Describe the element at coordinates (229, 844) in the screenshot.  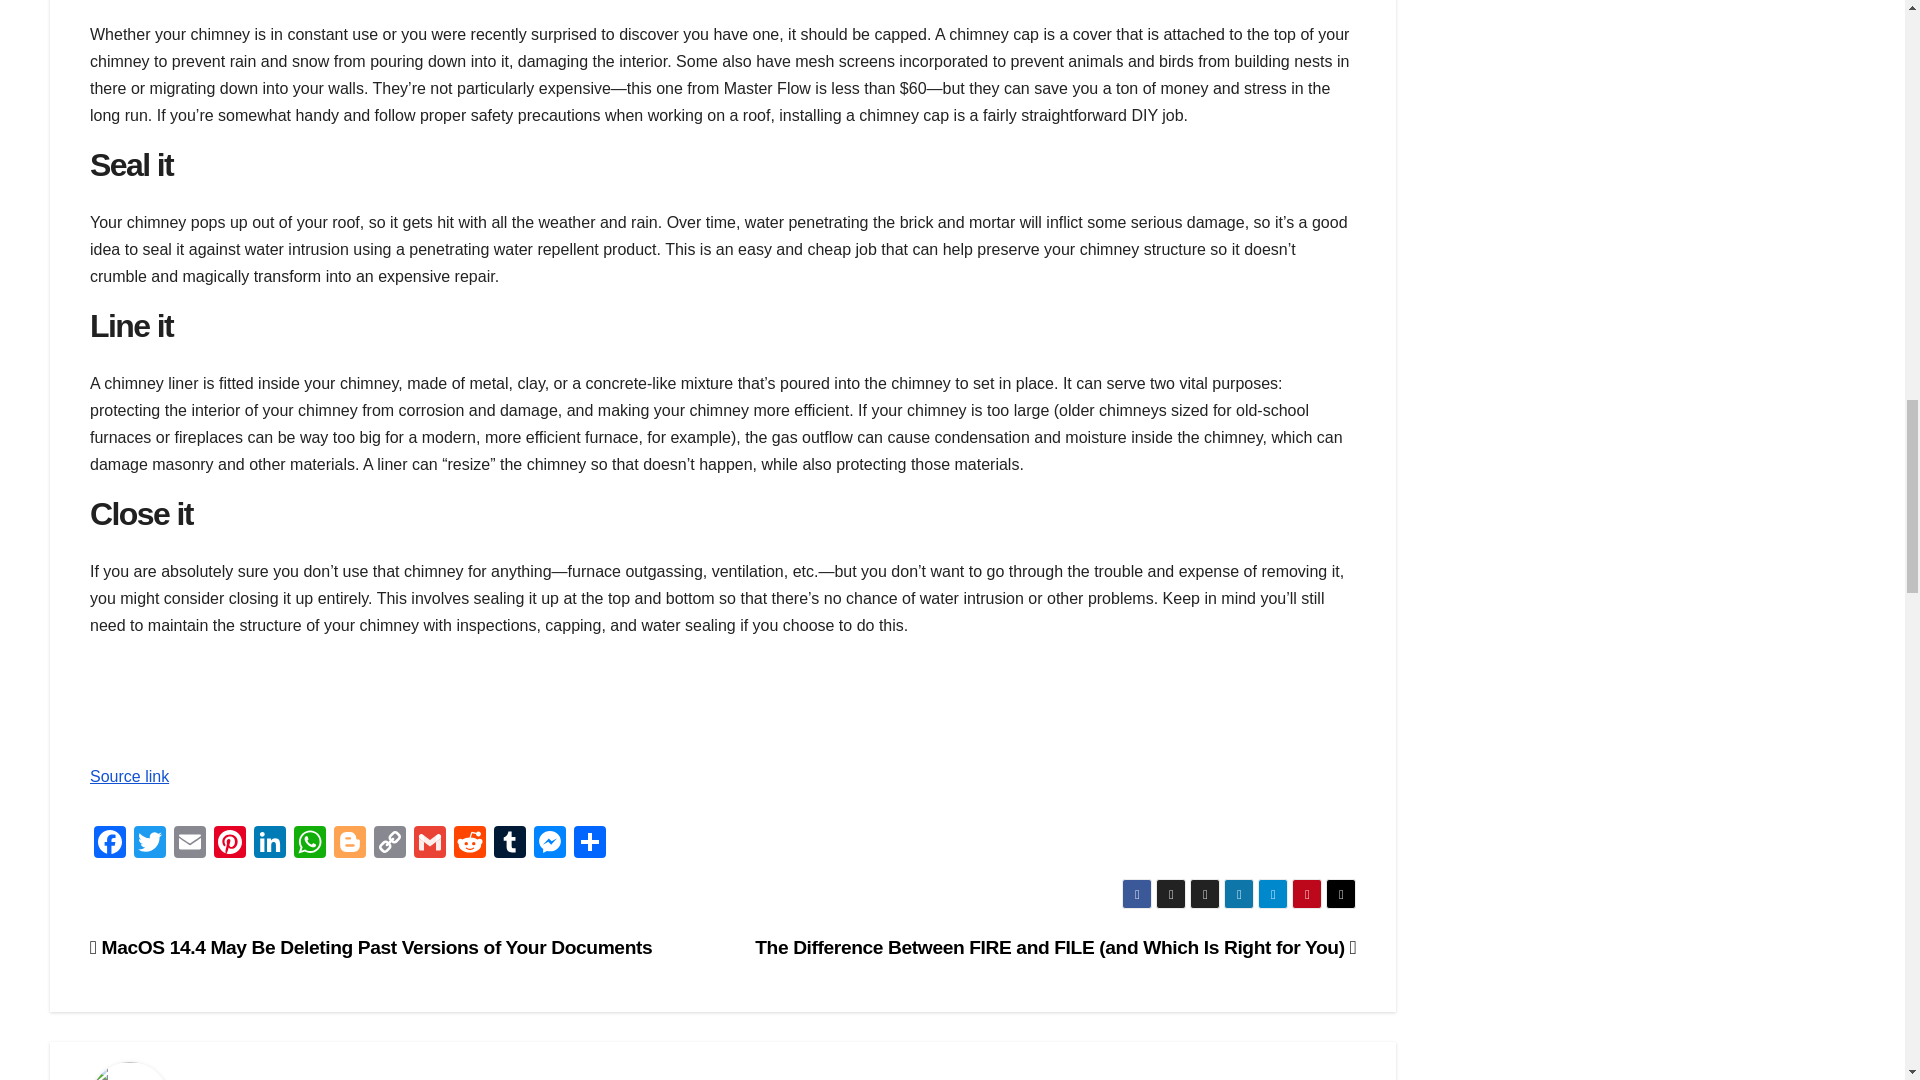
I see `Pinterest` at that location.